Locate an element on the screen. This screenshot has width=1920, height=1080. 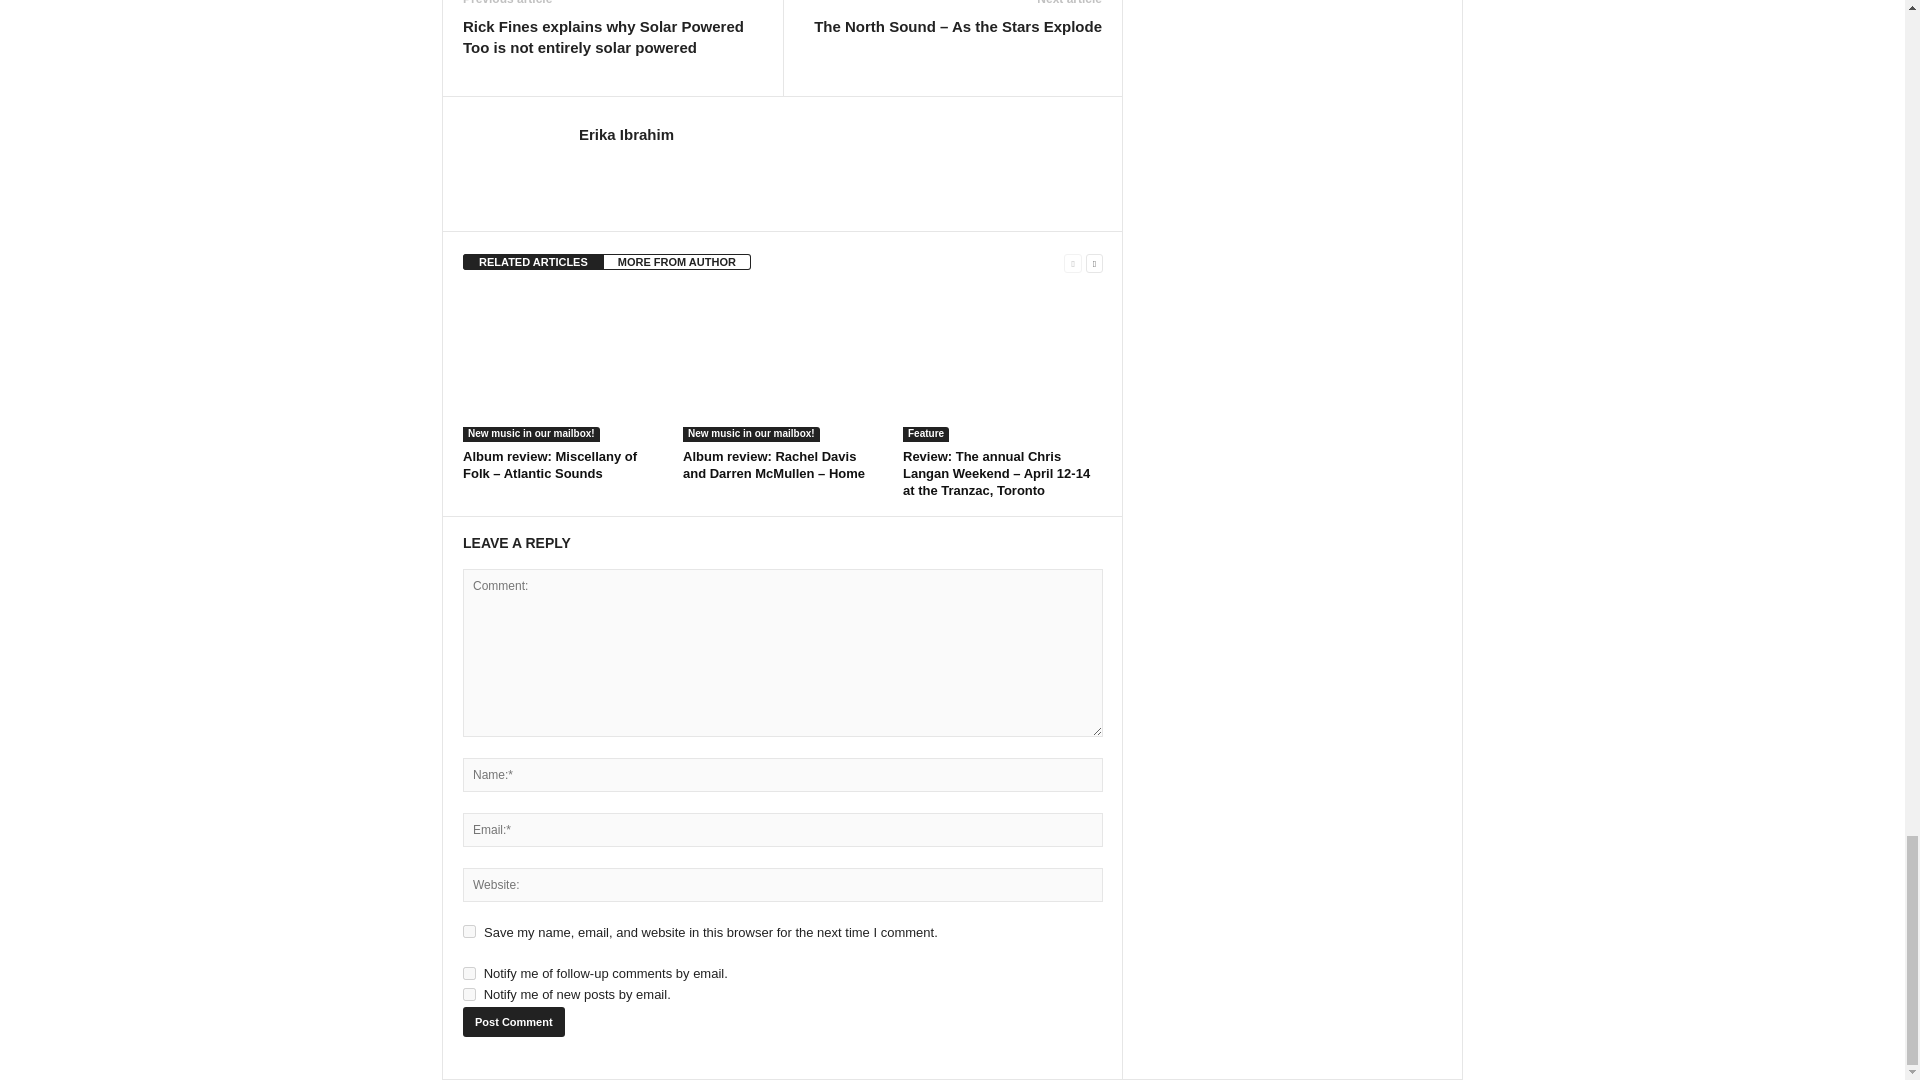
Post Comment is located at coordinates (513, 1021).